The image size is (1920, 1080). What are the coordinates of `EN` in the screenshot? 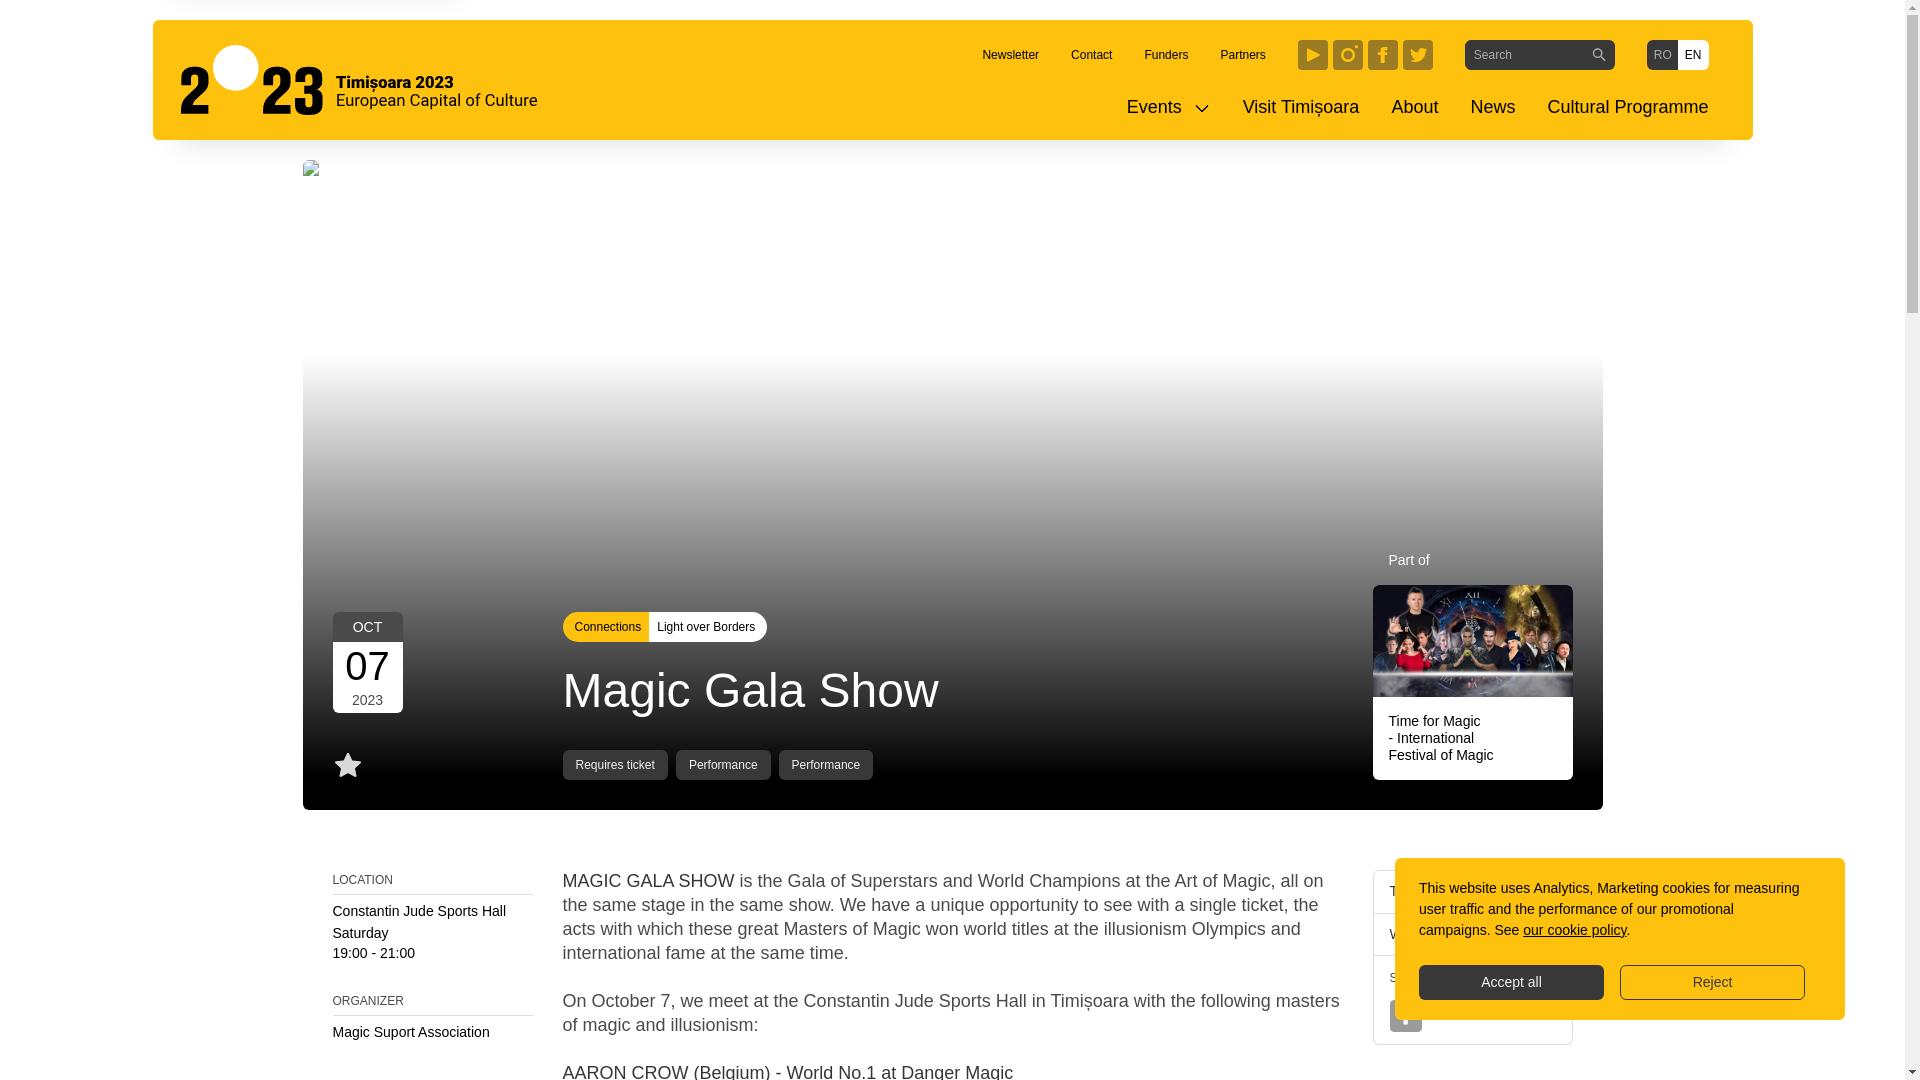 It's located at (1693, 54).